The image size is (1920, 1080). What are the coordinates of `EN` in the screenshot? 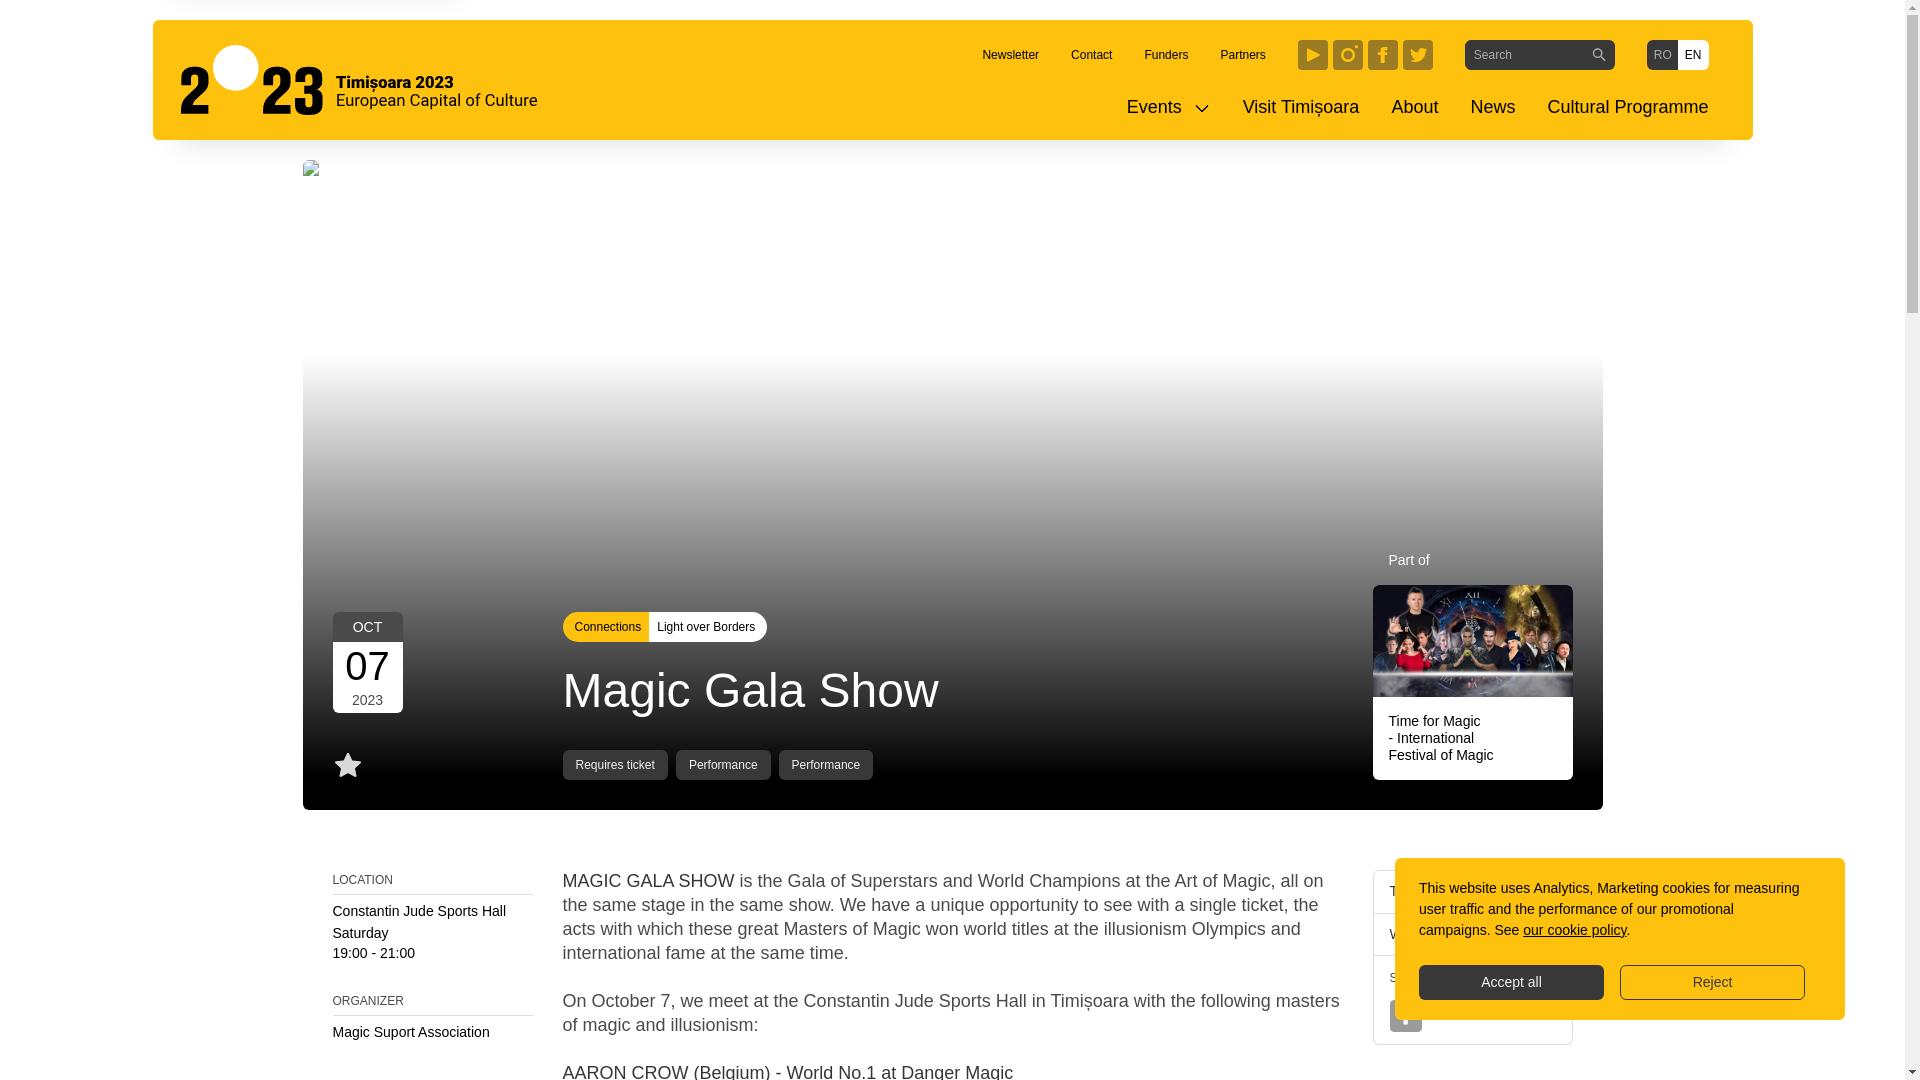 It's located at (1693, 54).